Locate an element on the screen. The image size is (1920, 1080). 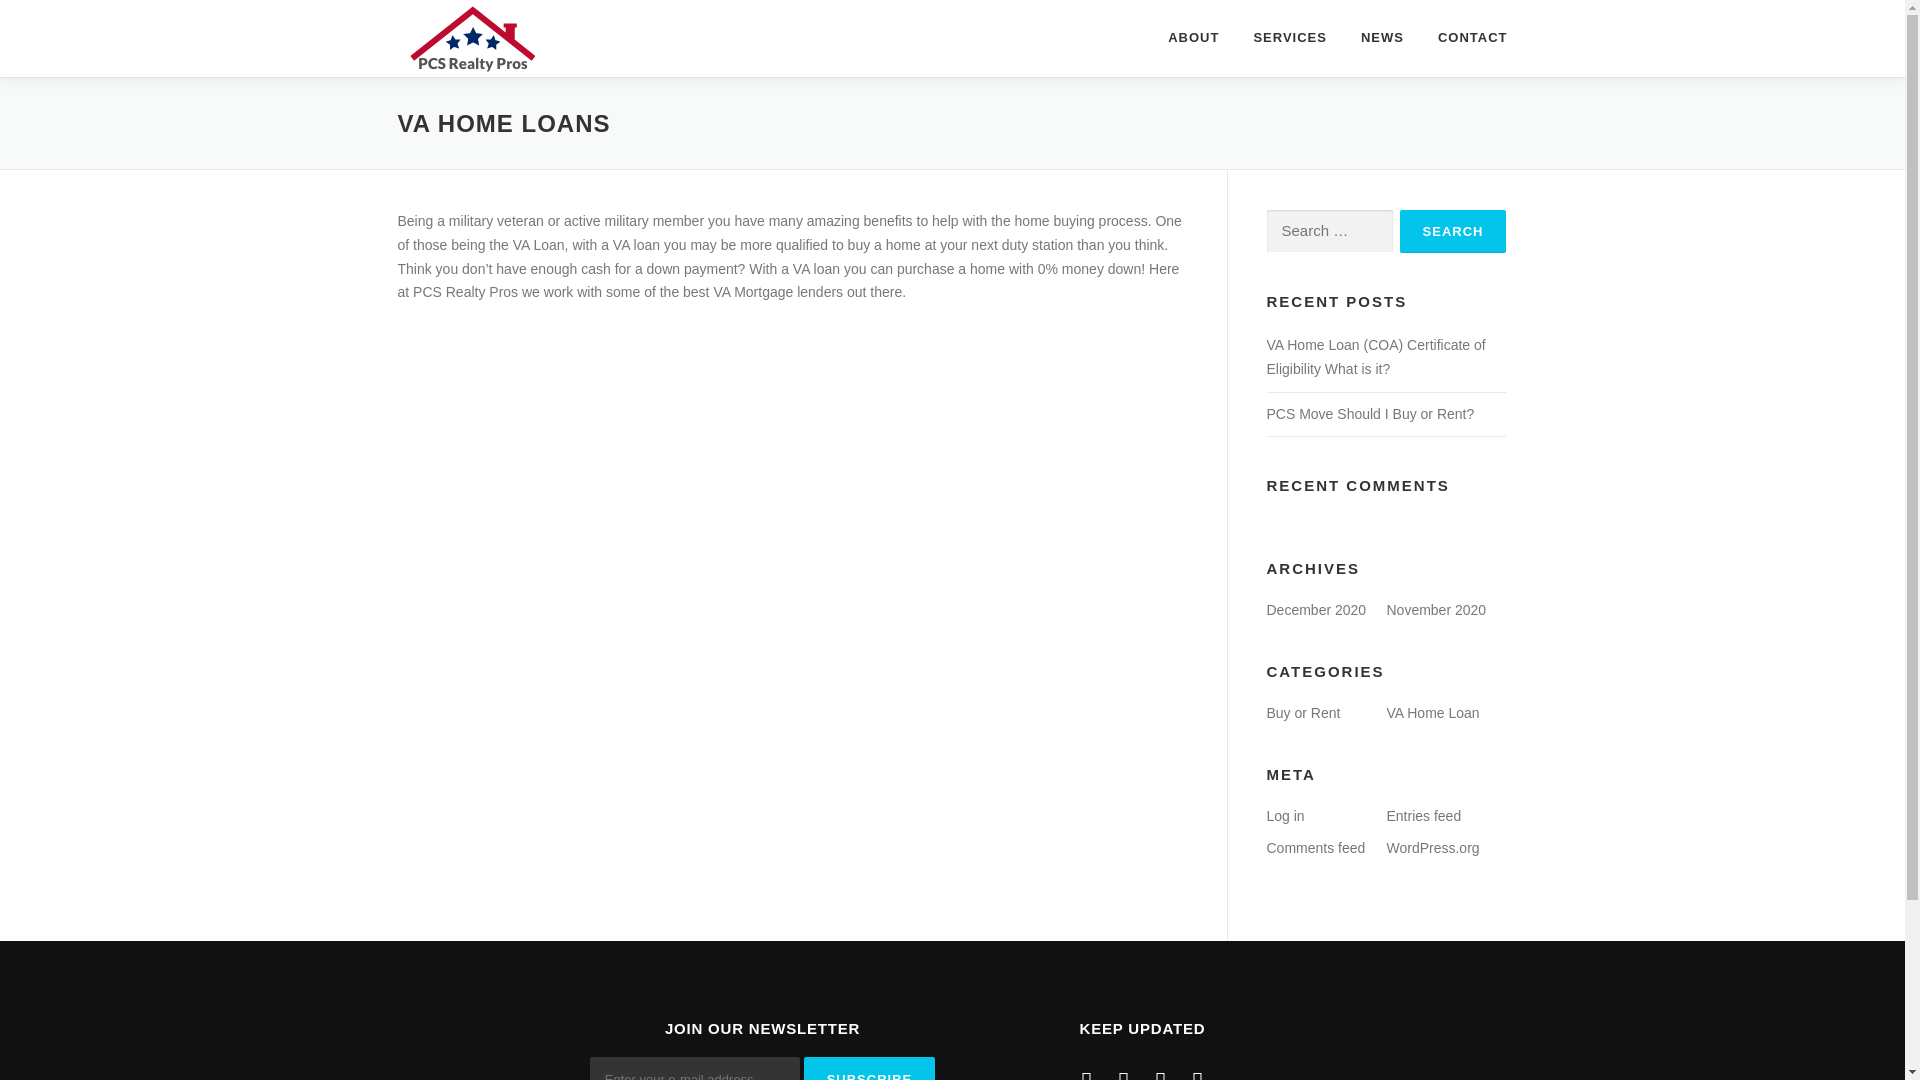
PCS Move Should I Buy or Rent? is located at coordinates (1370, 414).